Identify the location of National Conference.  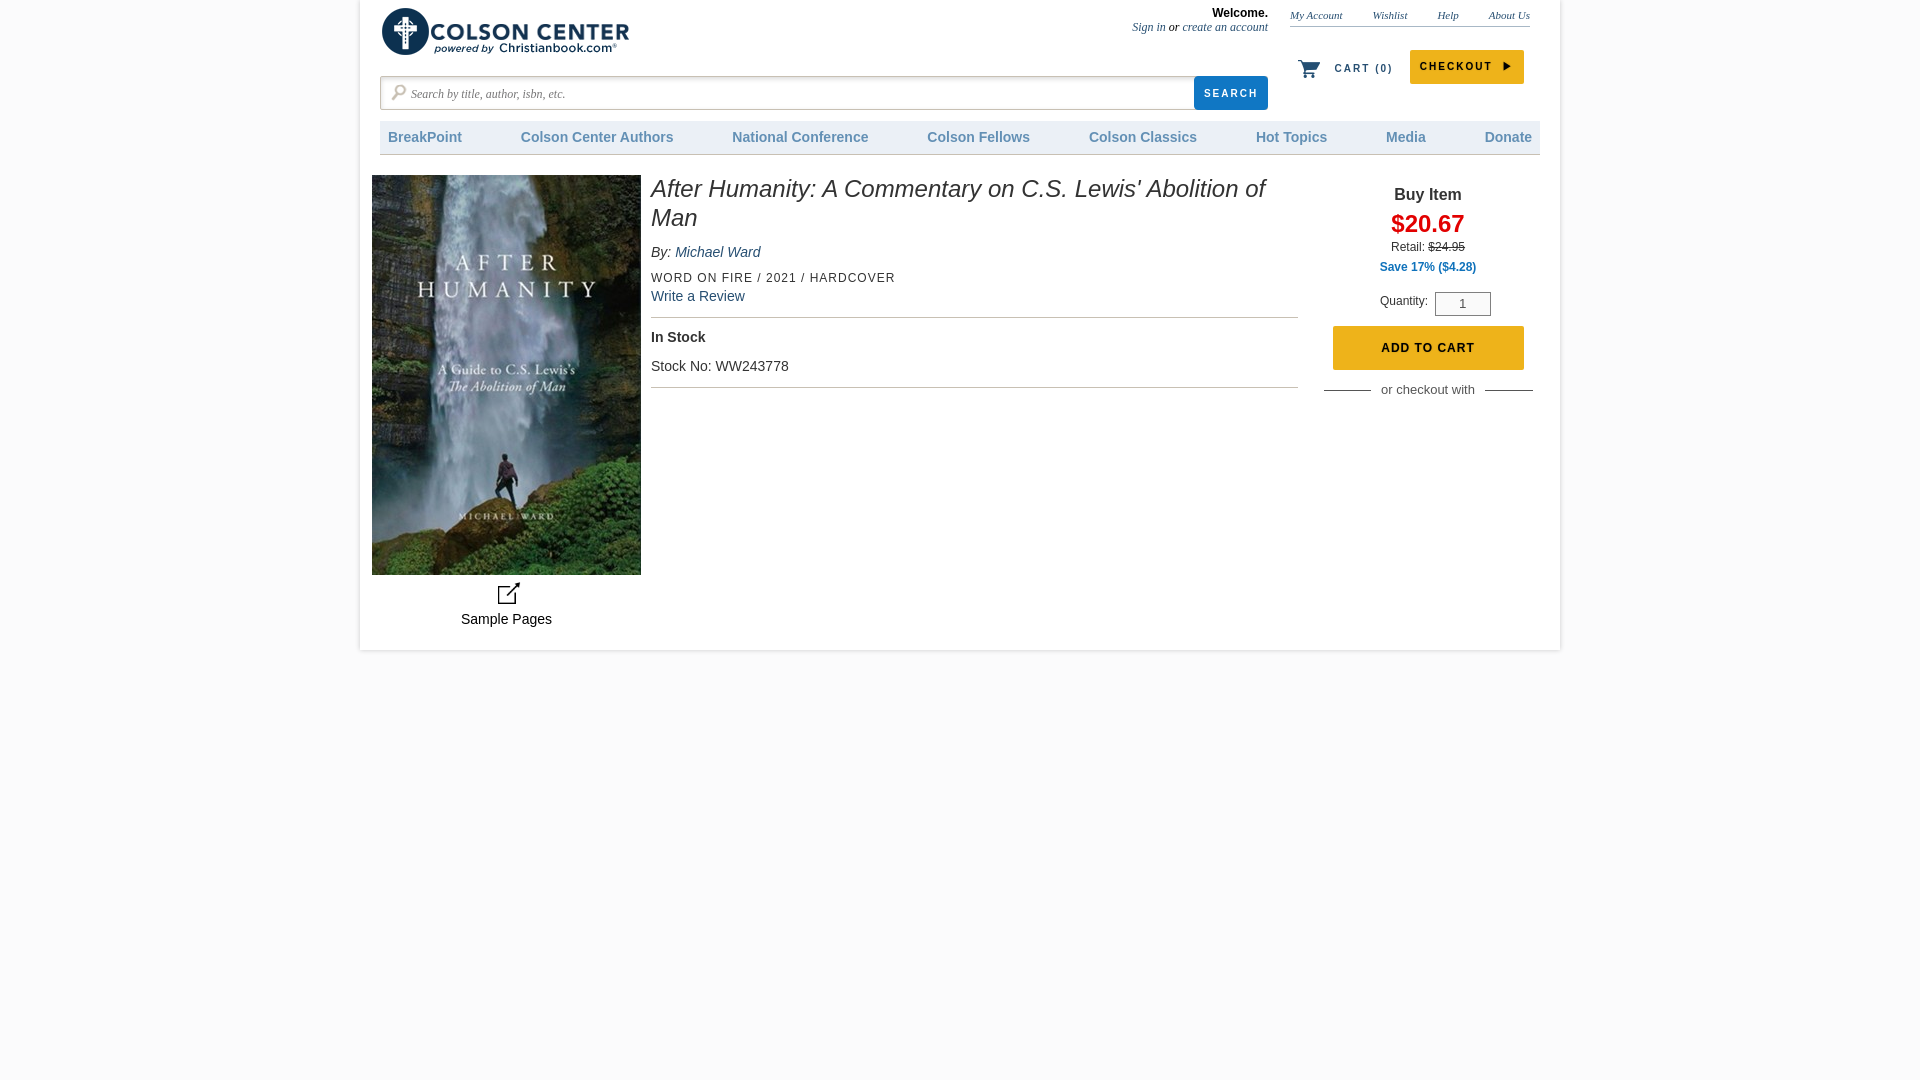
(800, 137).